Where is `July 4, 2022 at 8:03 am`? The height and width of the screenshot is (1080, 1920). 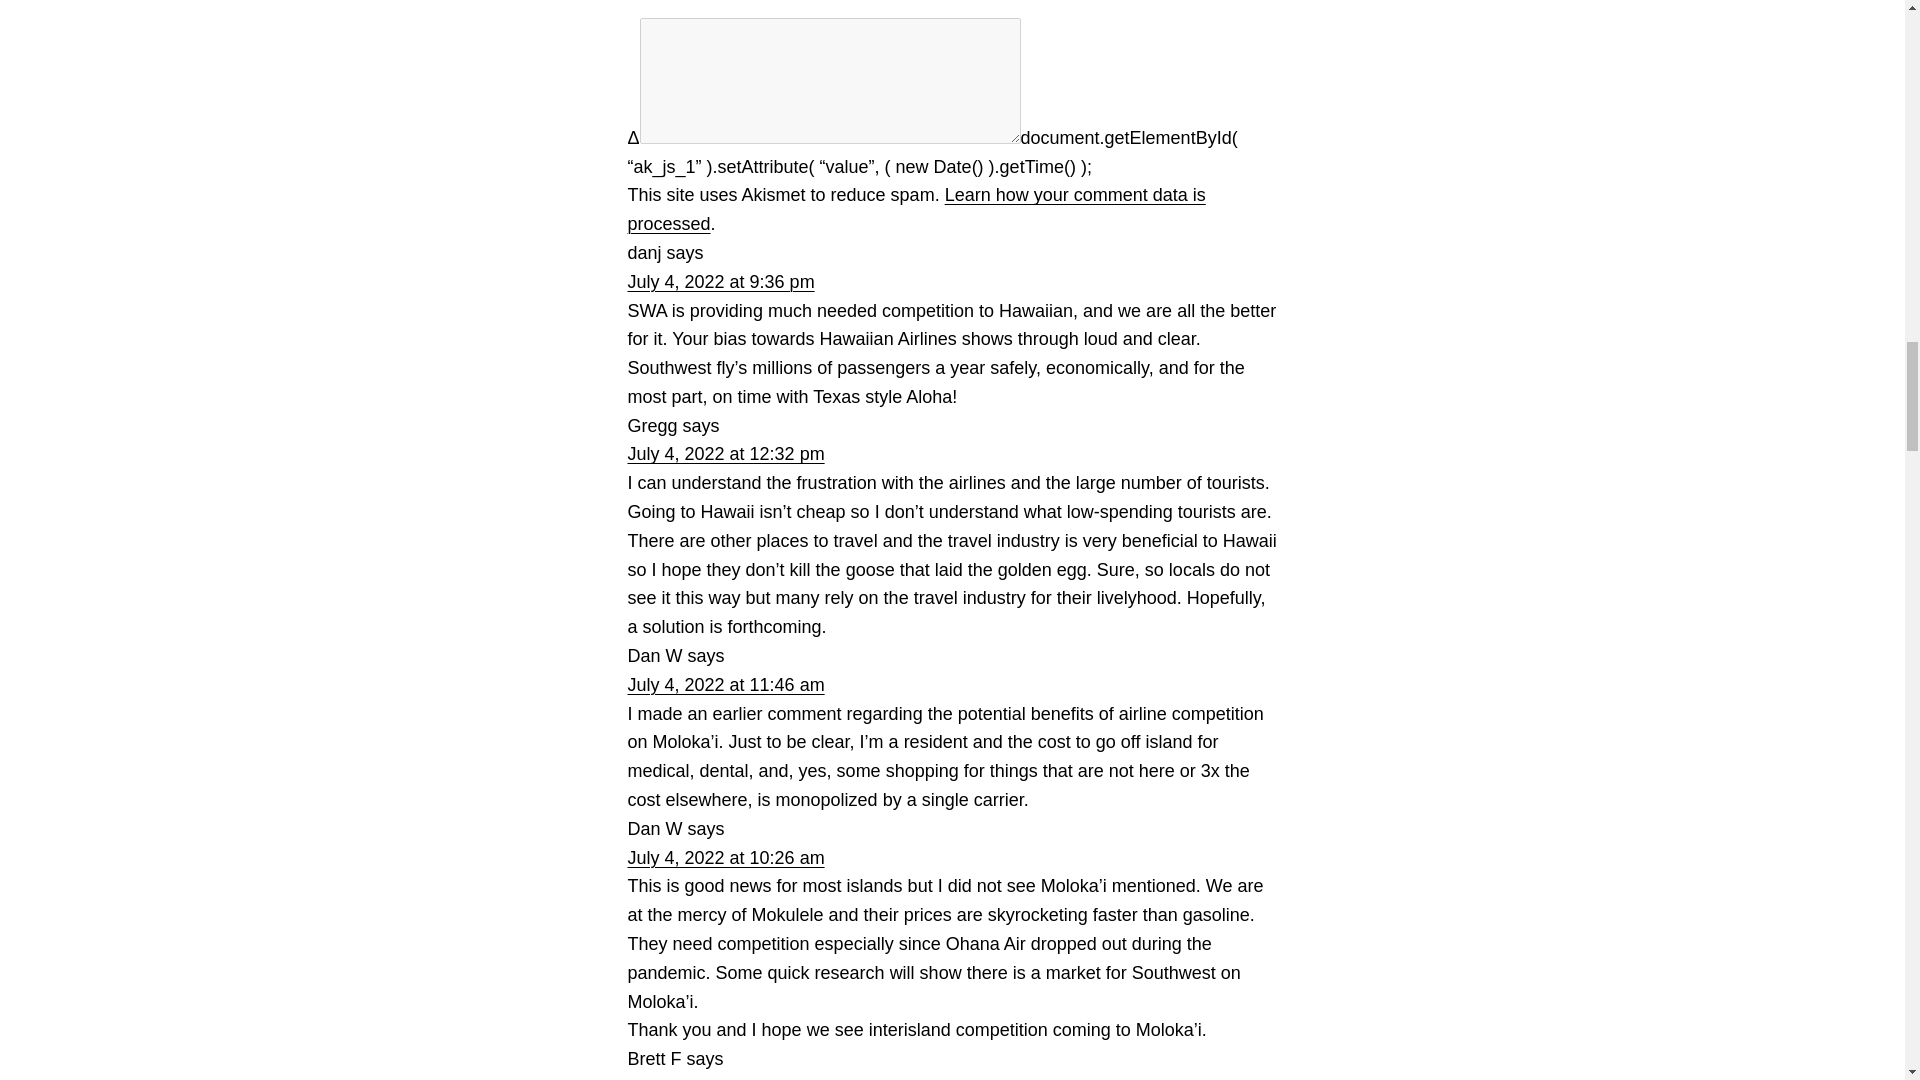
July 4, 2022 at 8:03 am is located at coordinates (720, 1078).